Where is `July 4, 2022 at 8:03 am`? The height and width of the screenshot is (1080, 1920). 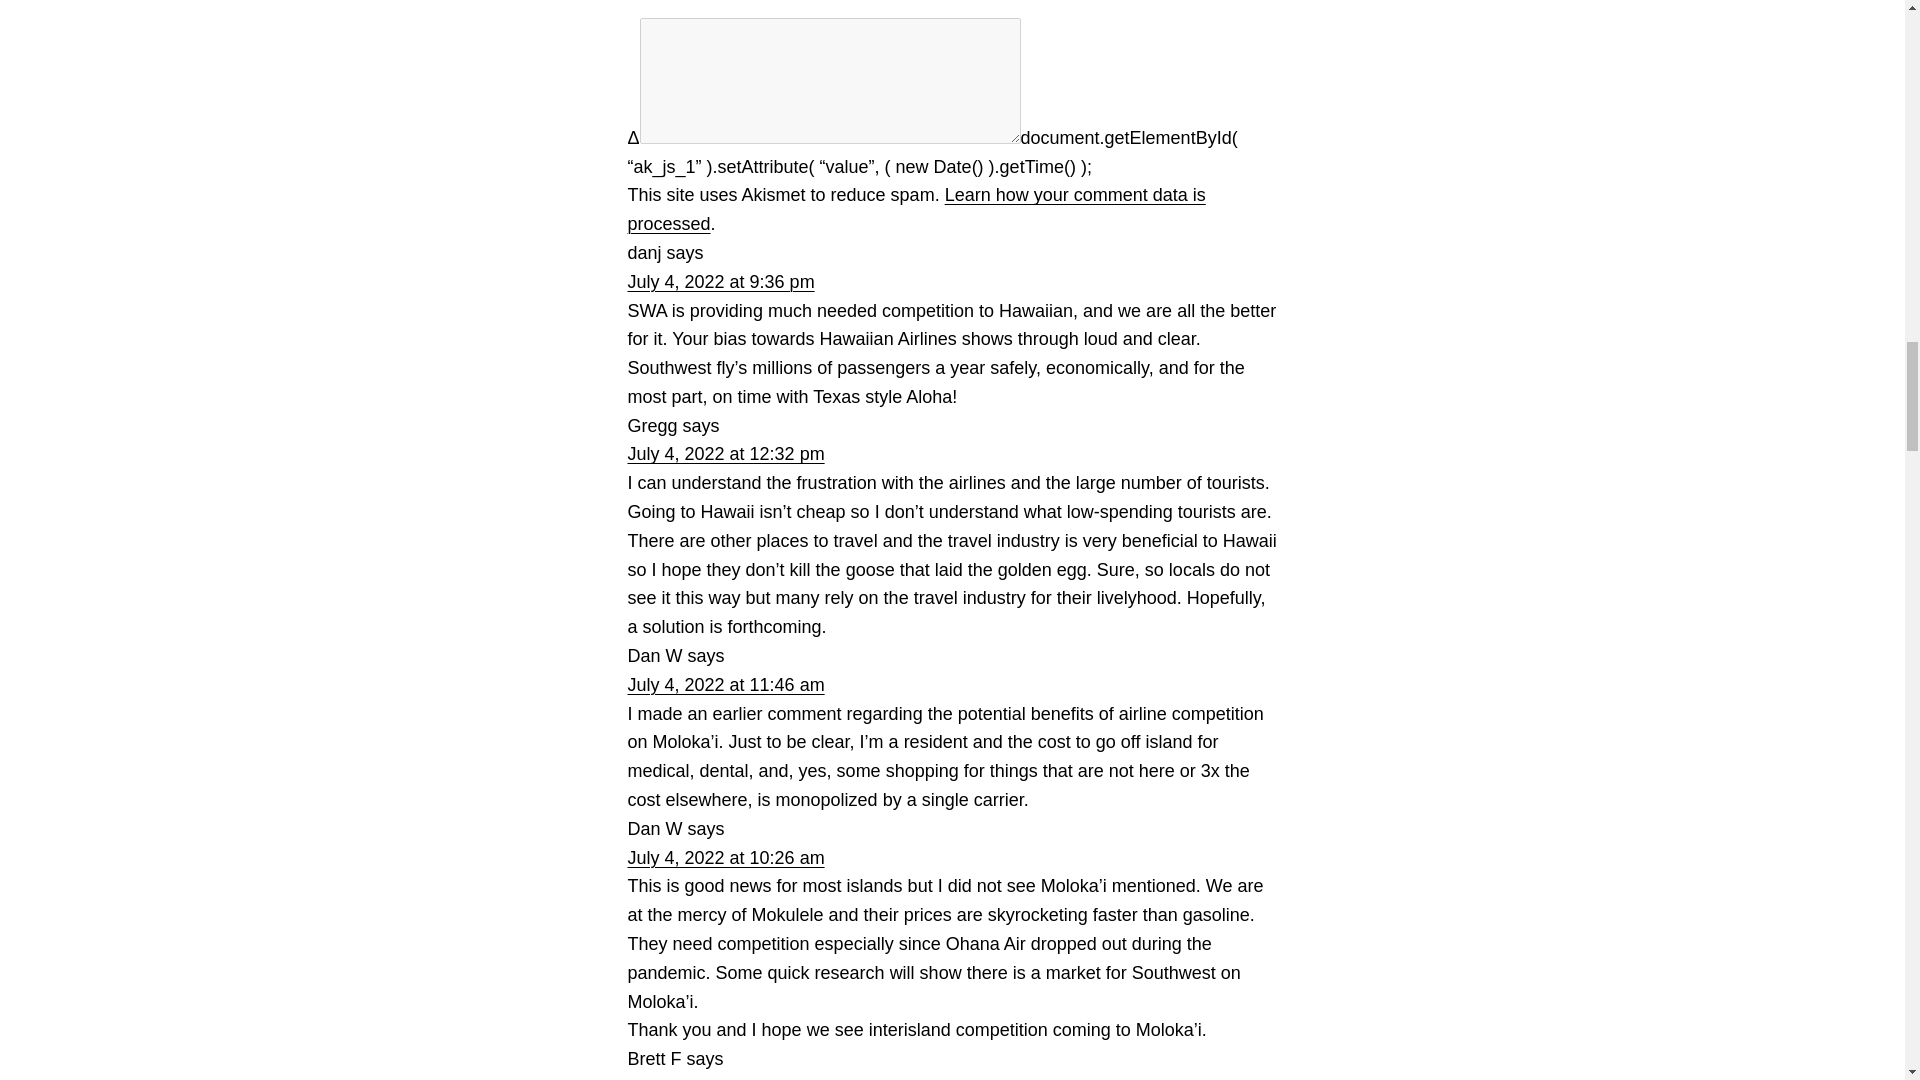
July 4, 2022 at 8:03 am is located at coordinates (720, 1078).